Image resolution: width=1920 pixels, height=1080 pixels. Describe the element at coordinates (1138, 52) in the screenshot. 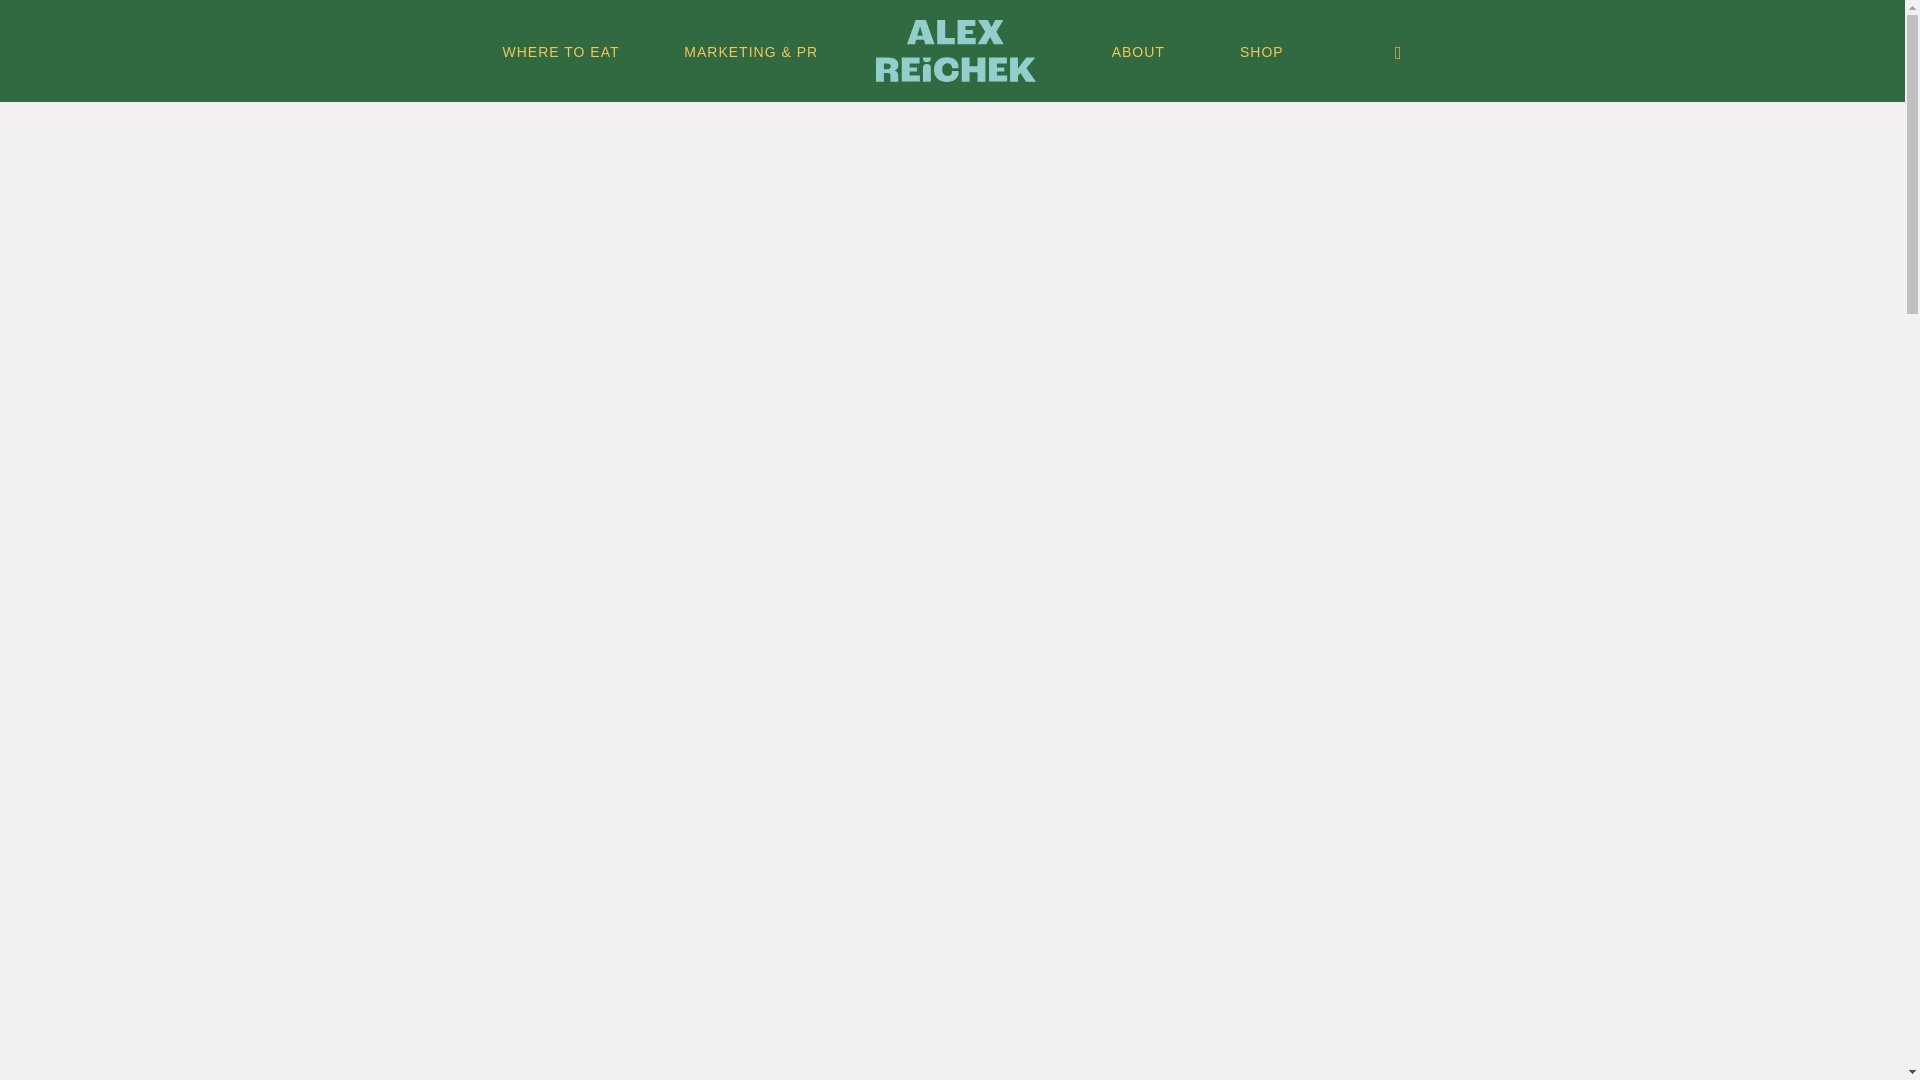

I see `About` at that location.